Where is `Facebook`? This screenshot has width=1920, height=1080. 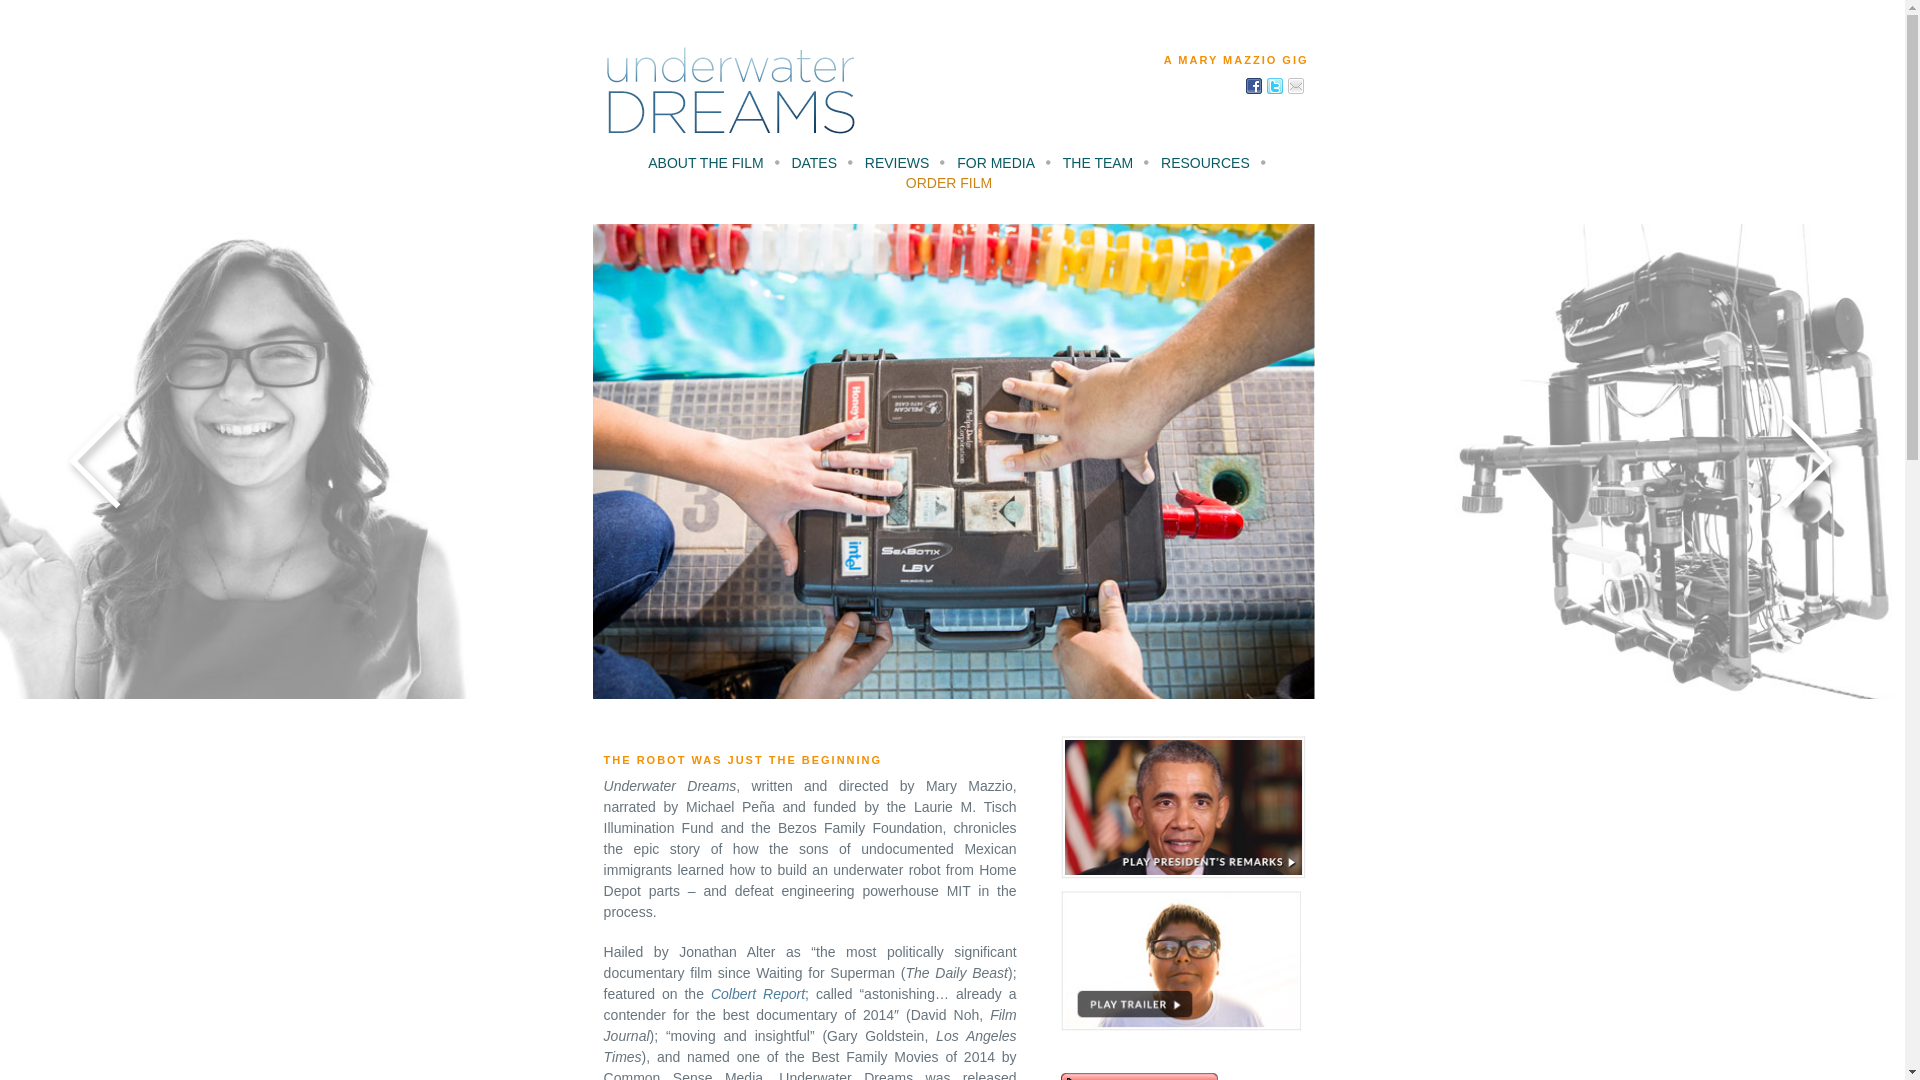 Facebook is located at coordinates (1254, 85).